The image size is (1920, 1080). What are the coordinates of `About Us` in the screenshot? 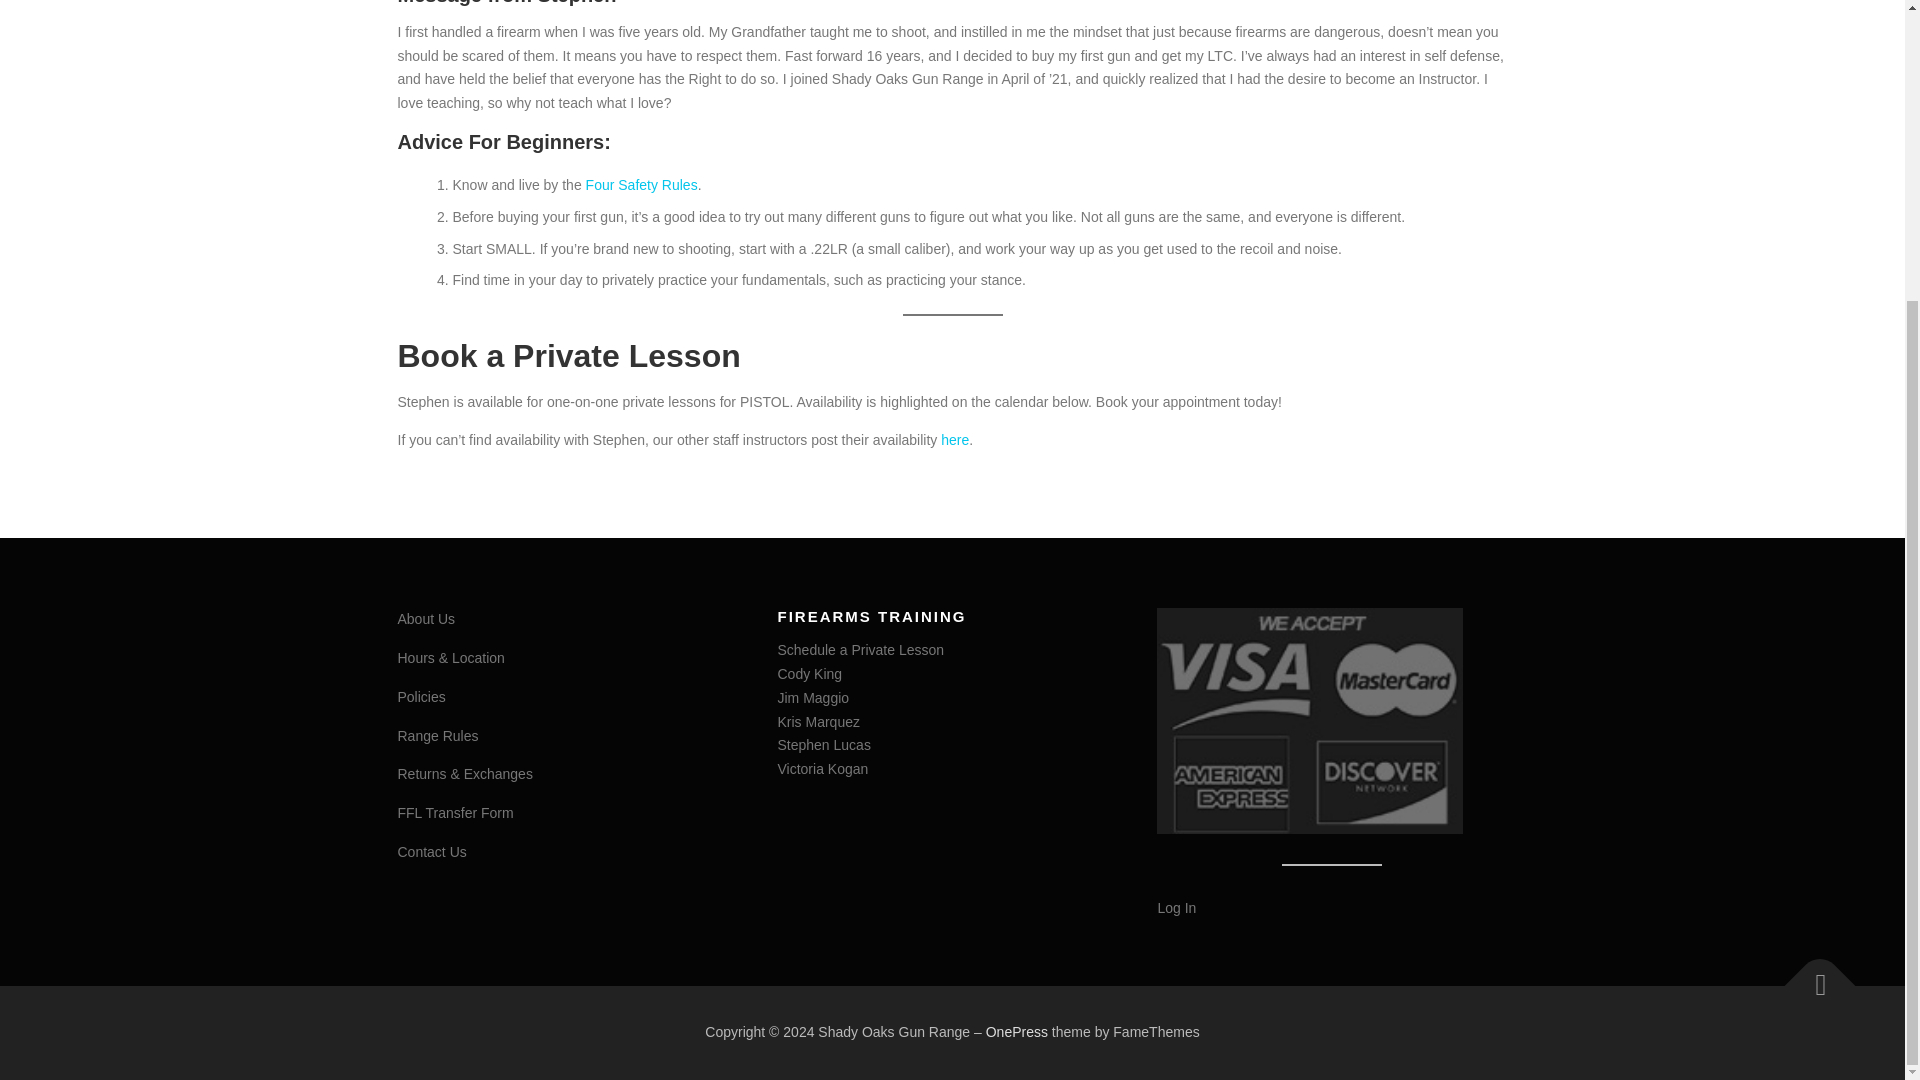 It's located at (426, 619).